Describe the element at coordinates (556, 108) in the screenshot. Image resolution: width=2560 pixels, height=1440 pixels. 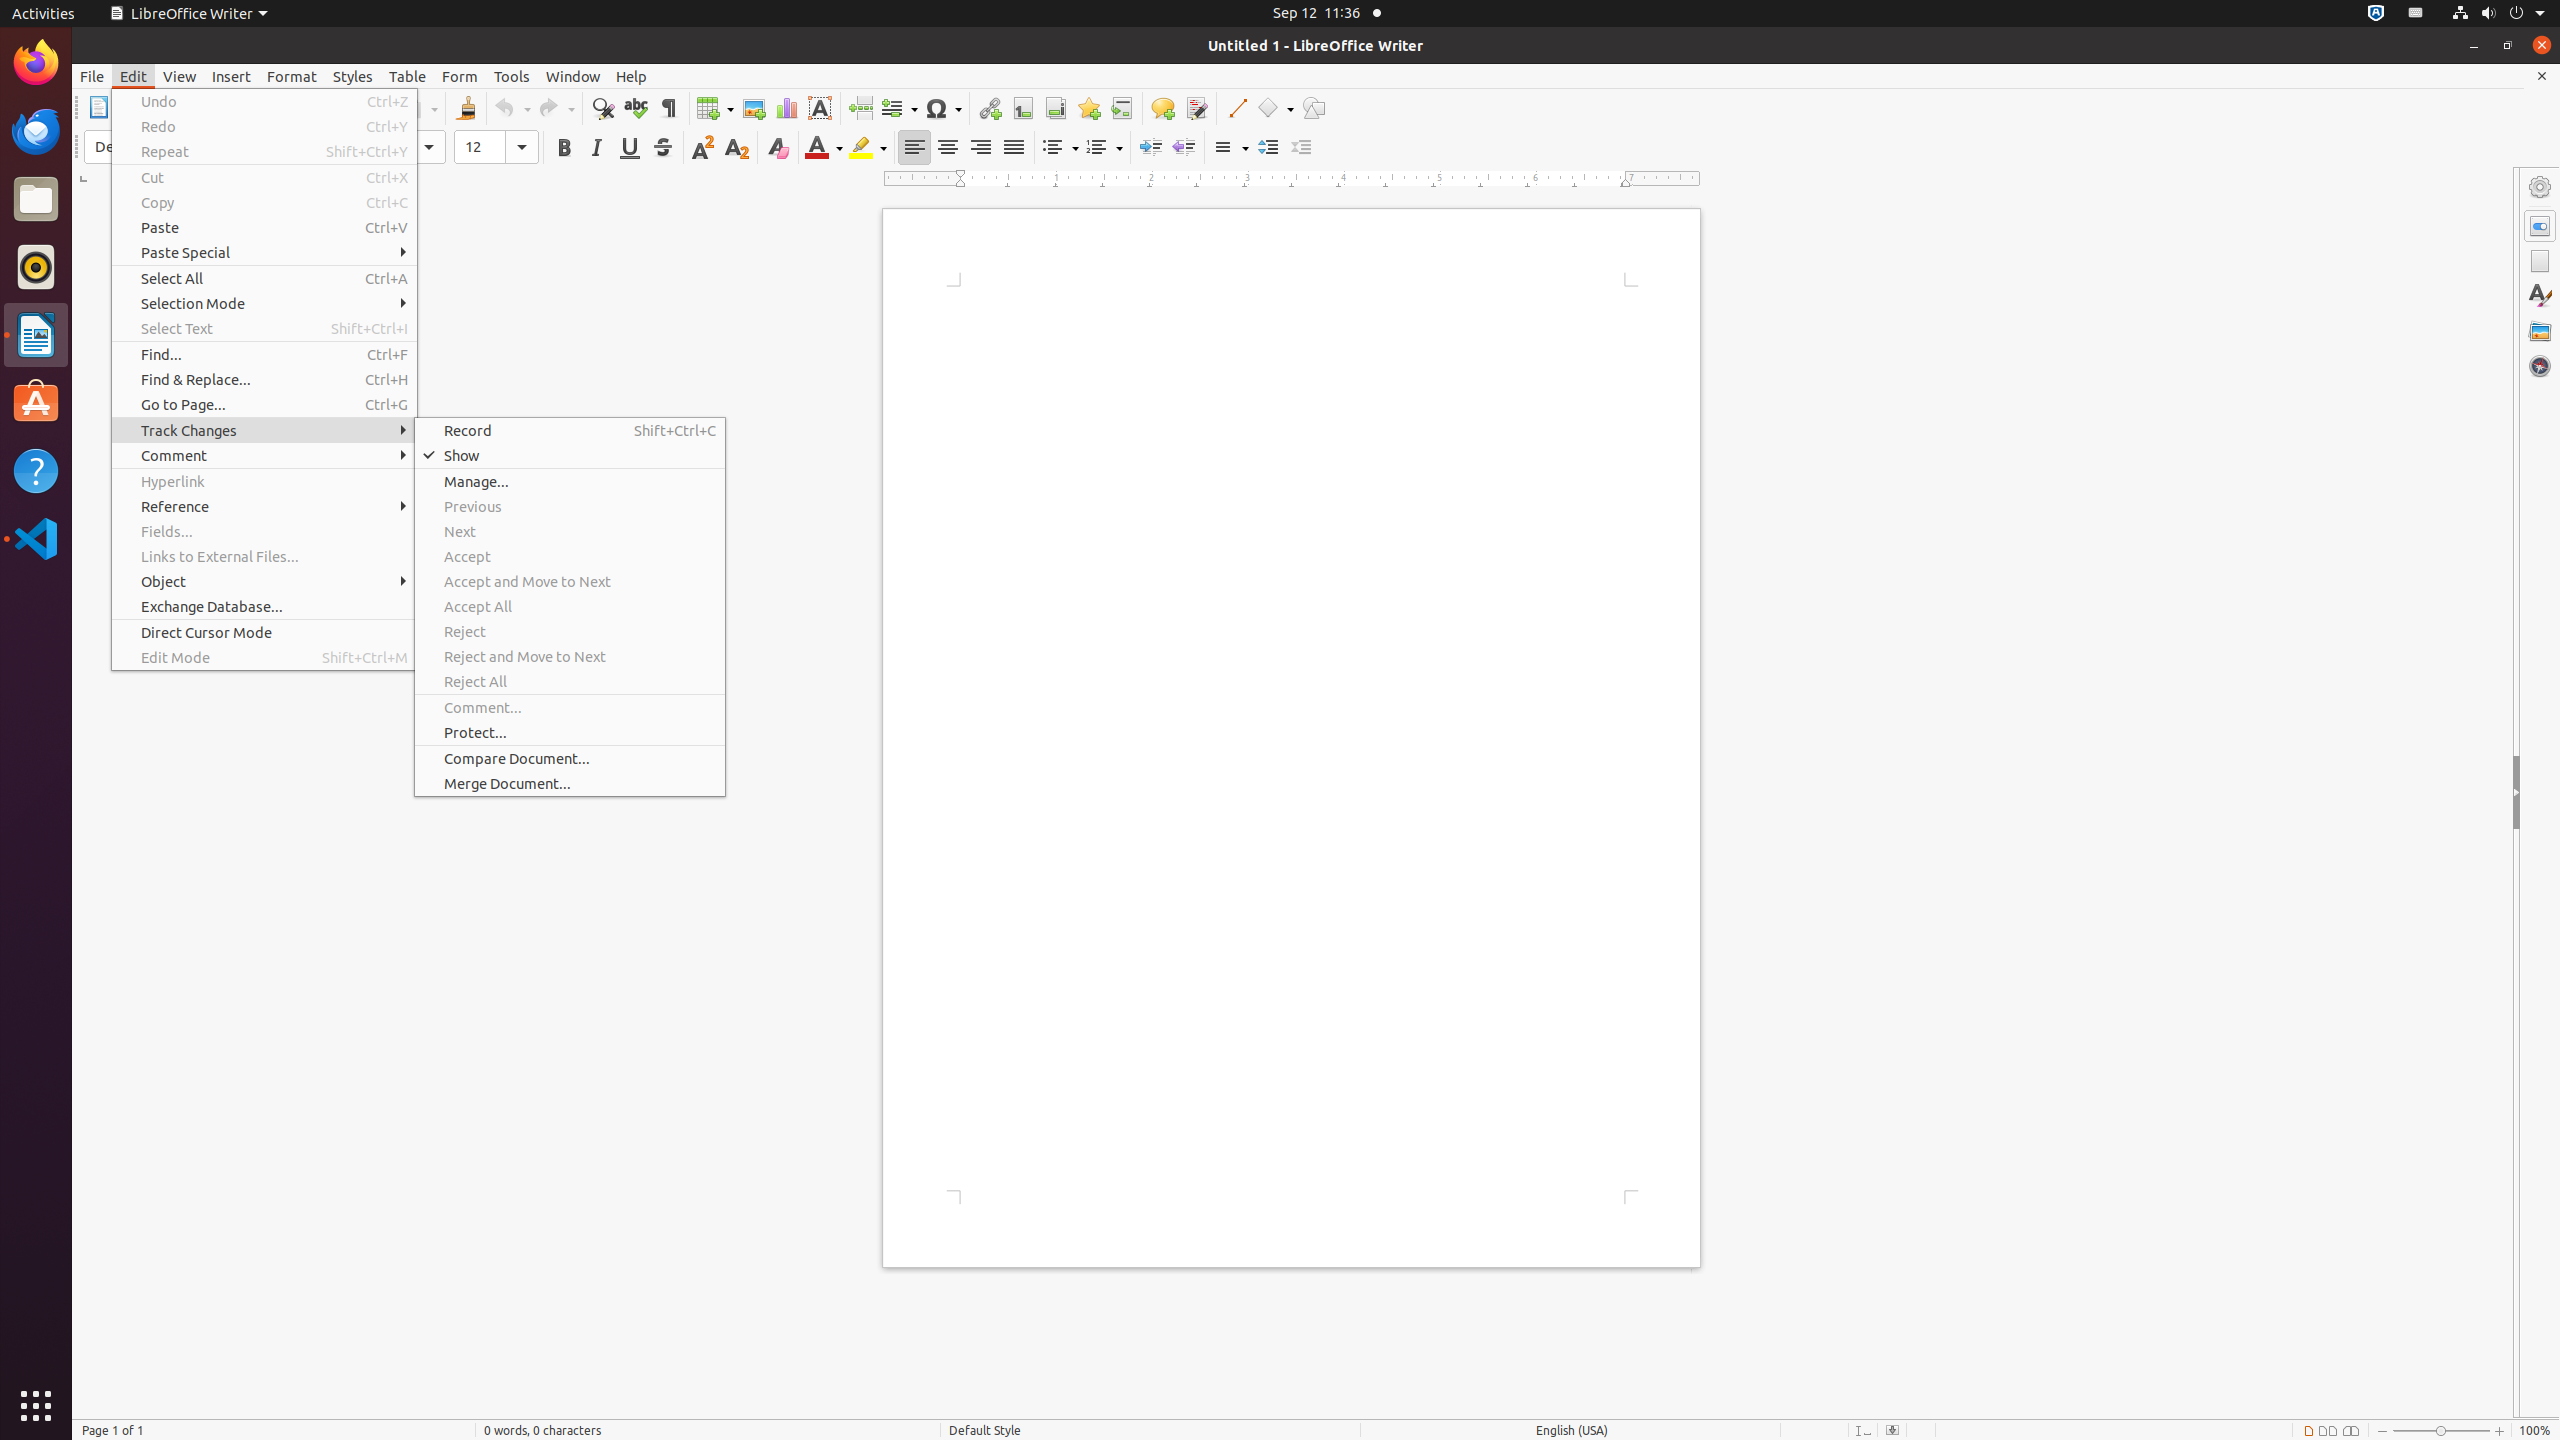
I see `Redo` at that location.